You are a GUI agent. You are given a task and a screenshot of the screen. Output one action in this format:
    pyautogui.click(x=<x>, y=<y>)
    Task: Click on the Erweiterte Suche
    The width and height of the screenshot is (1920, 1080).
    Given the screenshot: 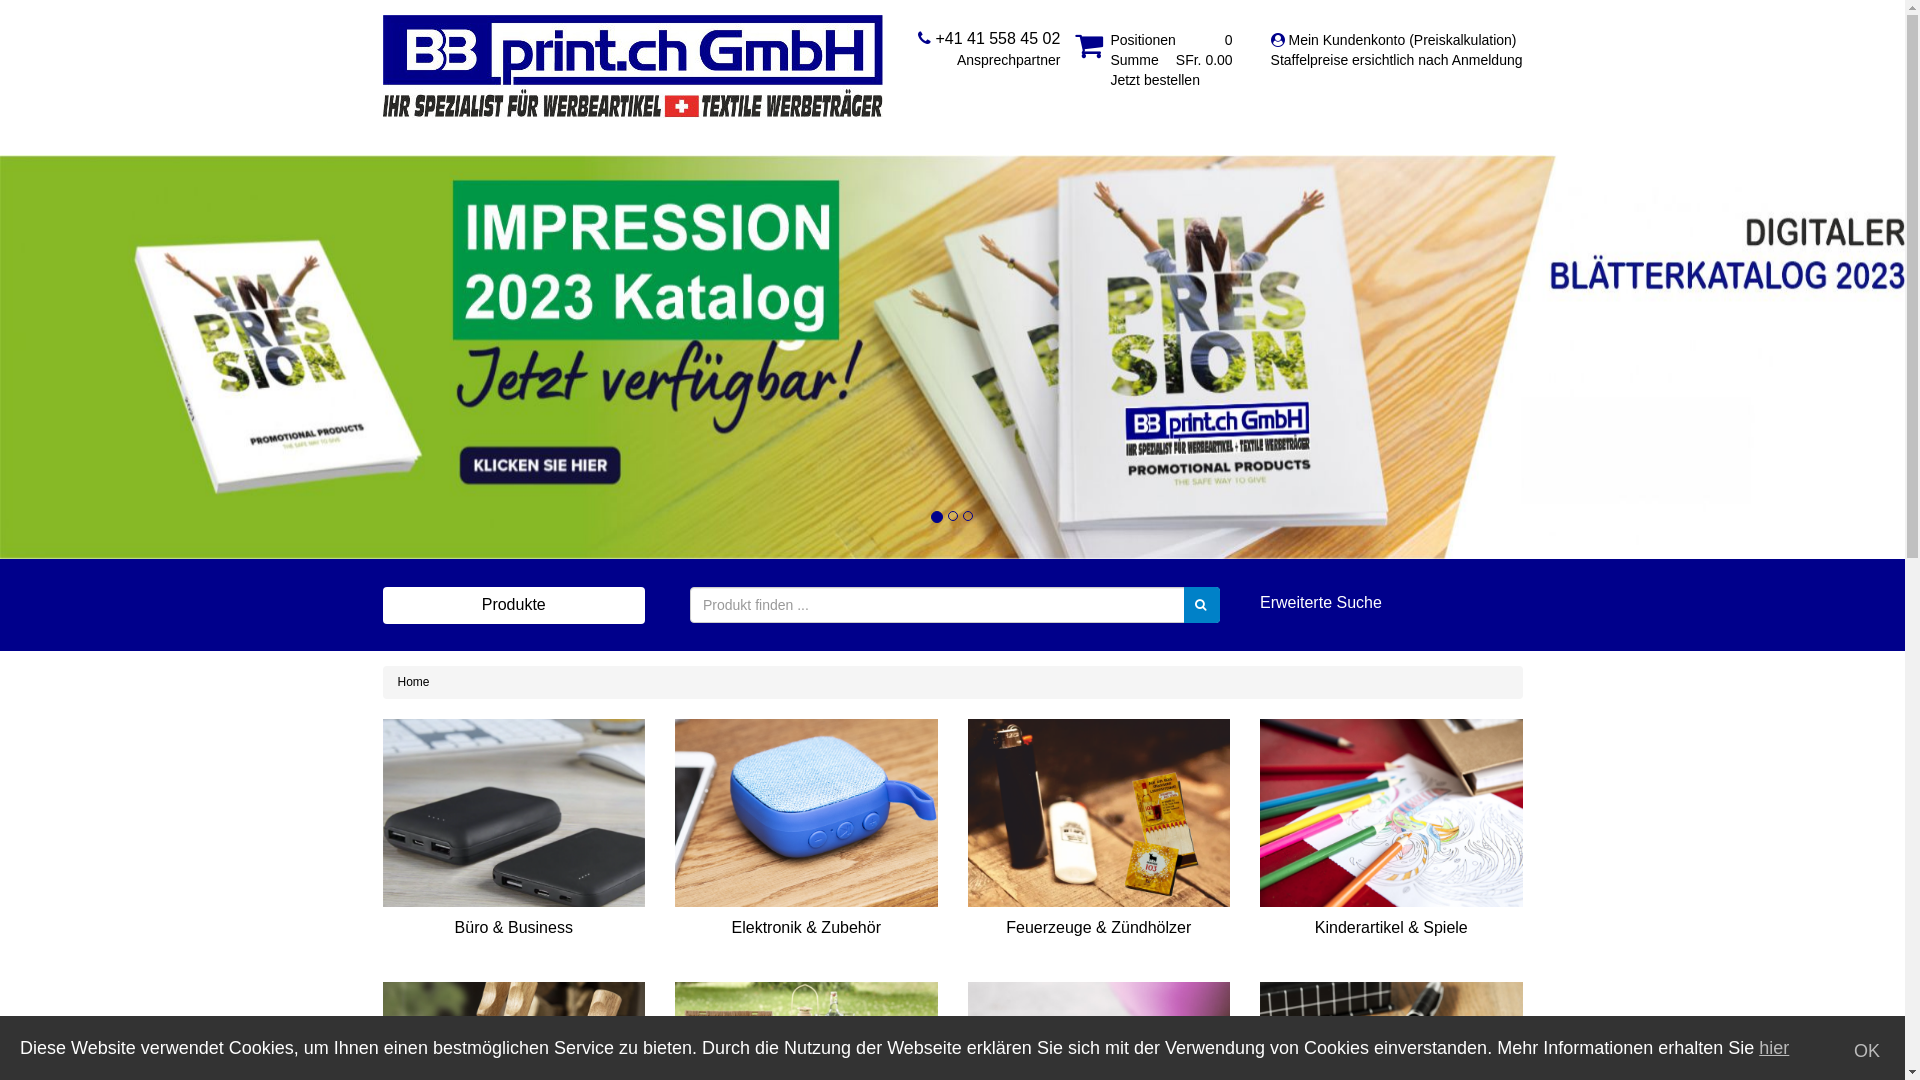 What is the action you would take?
    pyautogui.click(x=1392, y=604)
    